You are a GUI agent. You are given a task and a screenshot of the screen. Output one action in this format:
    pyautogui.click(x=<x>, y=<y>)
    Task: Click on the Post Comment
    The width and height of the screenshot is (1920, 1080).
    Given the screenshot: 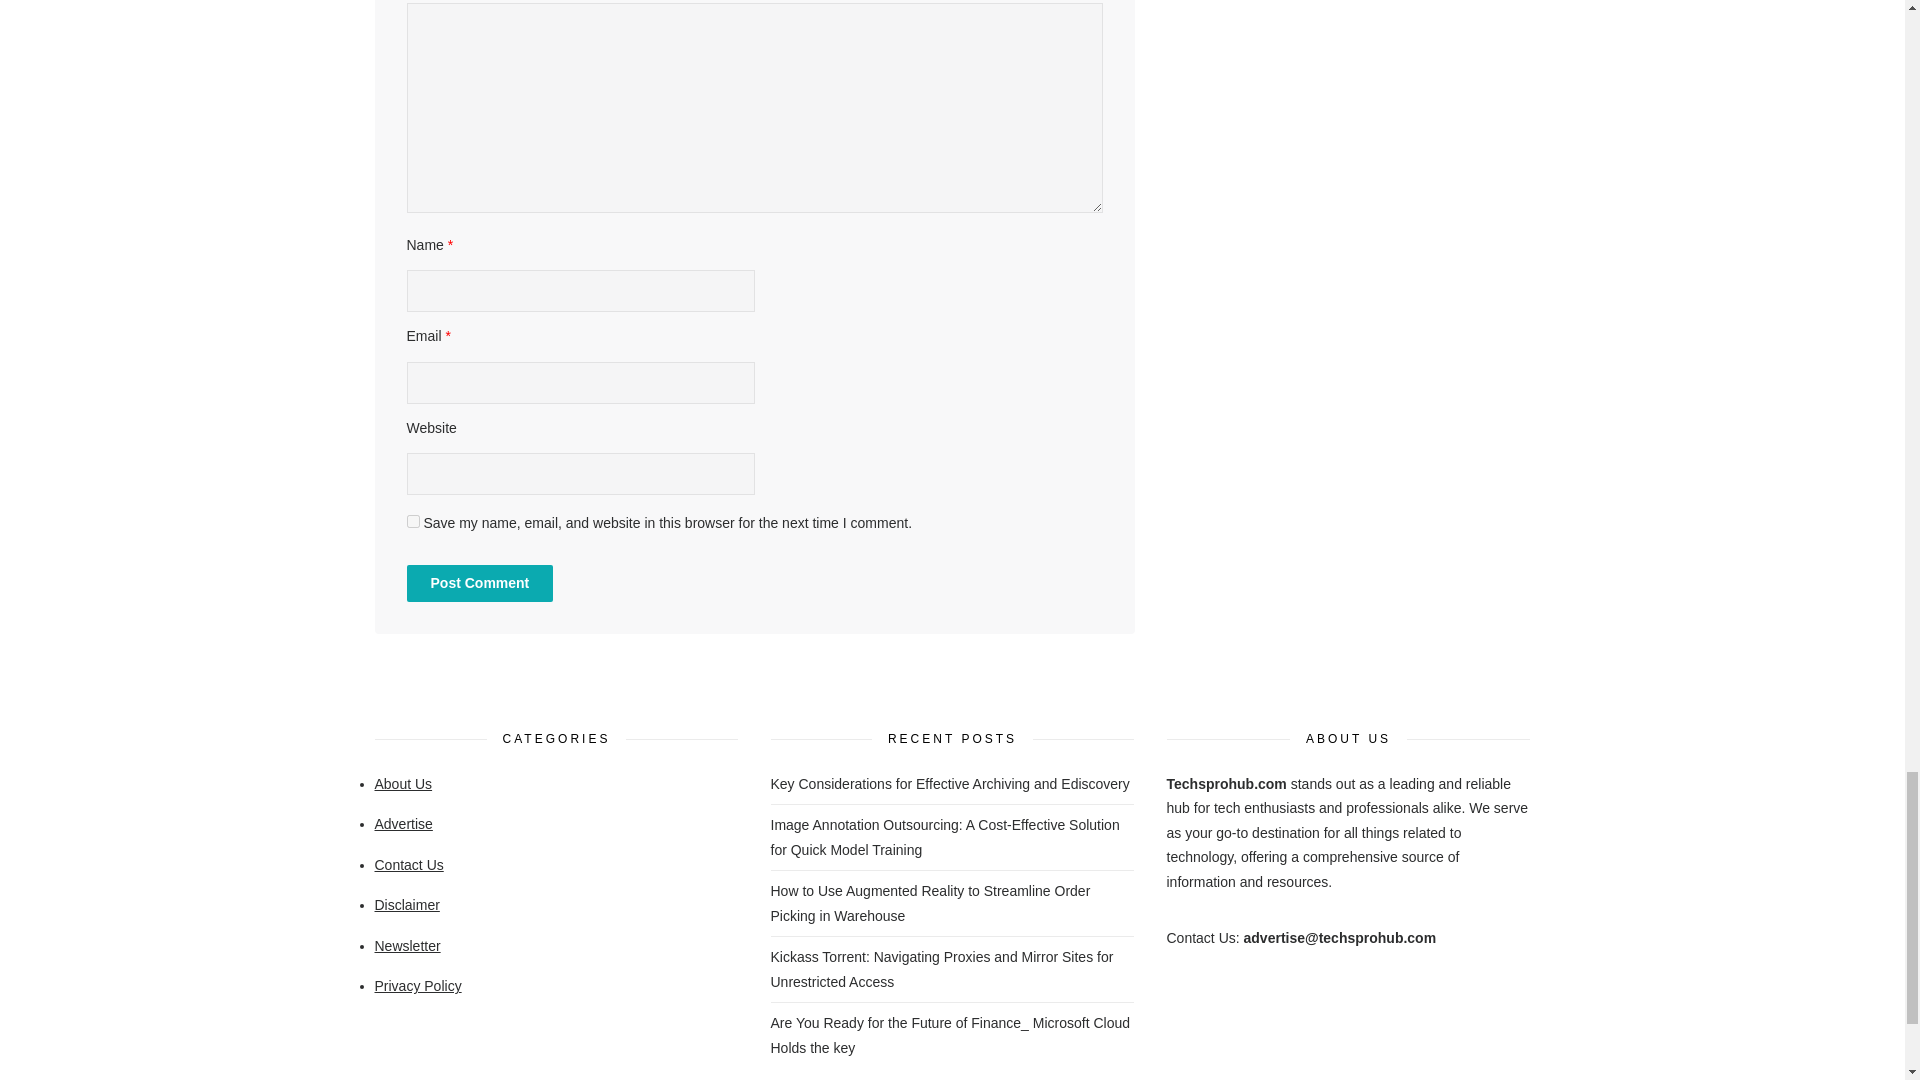 What is the action you would take?
    pyautogui.click(x=478, y=582)
    